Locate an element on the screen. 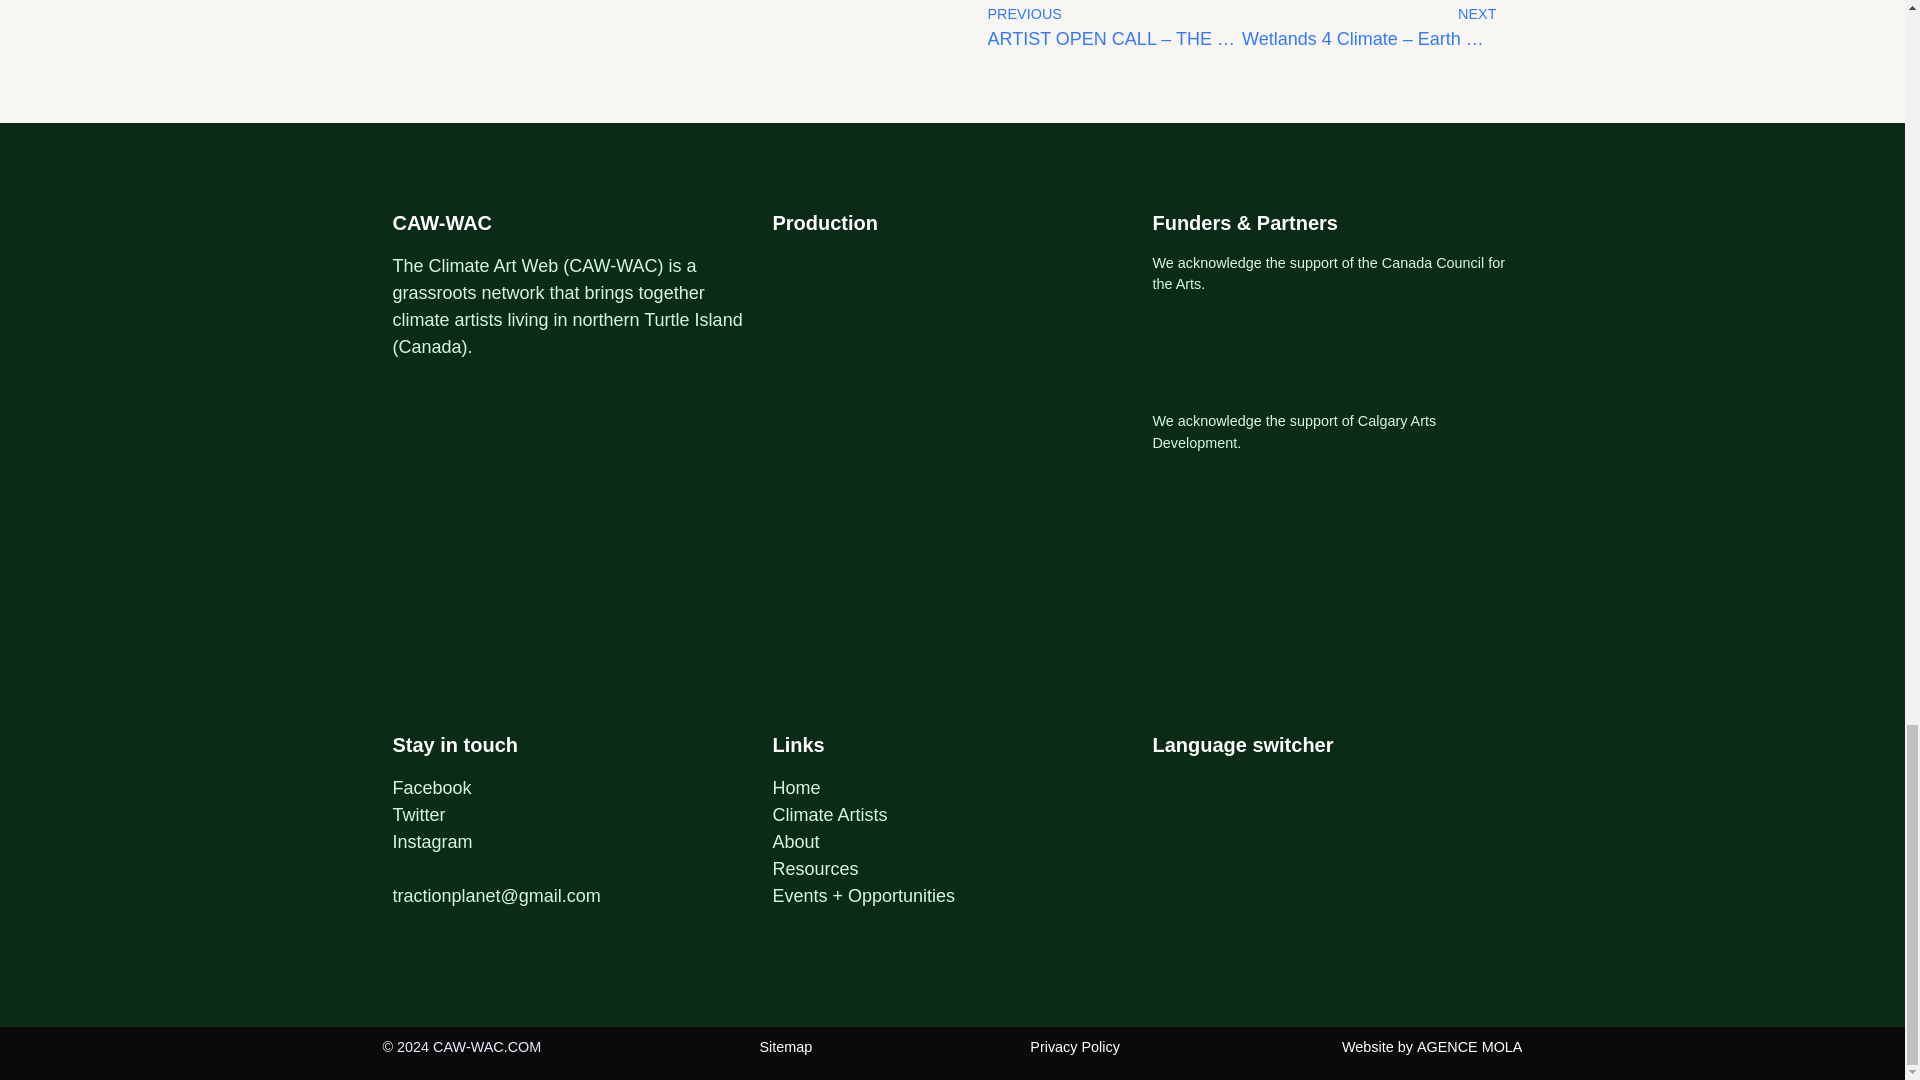  Resources is located at coordinates (814, 868).